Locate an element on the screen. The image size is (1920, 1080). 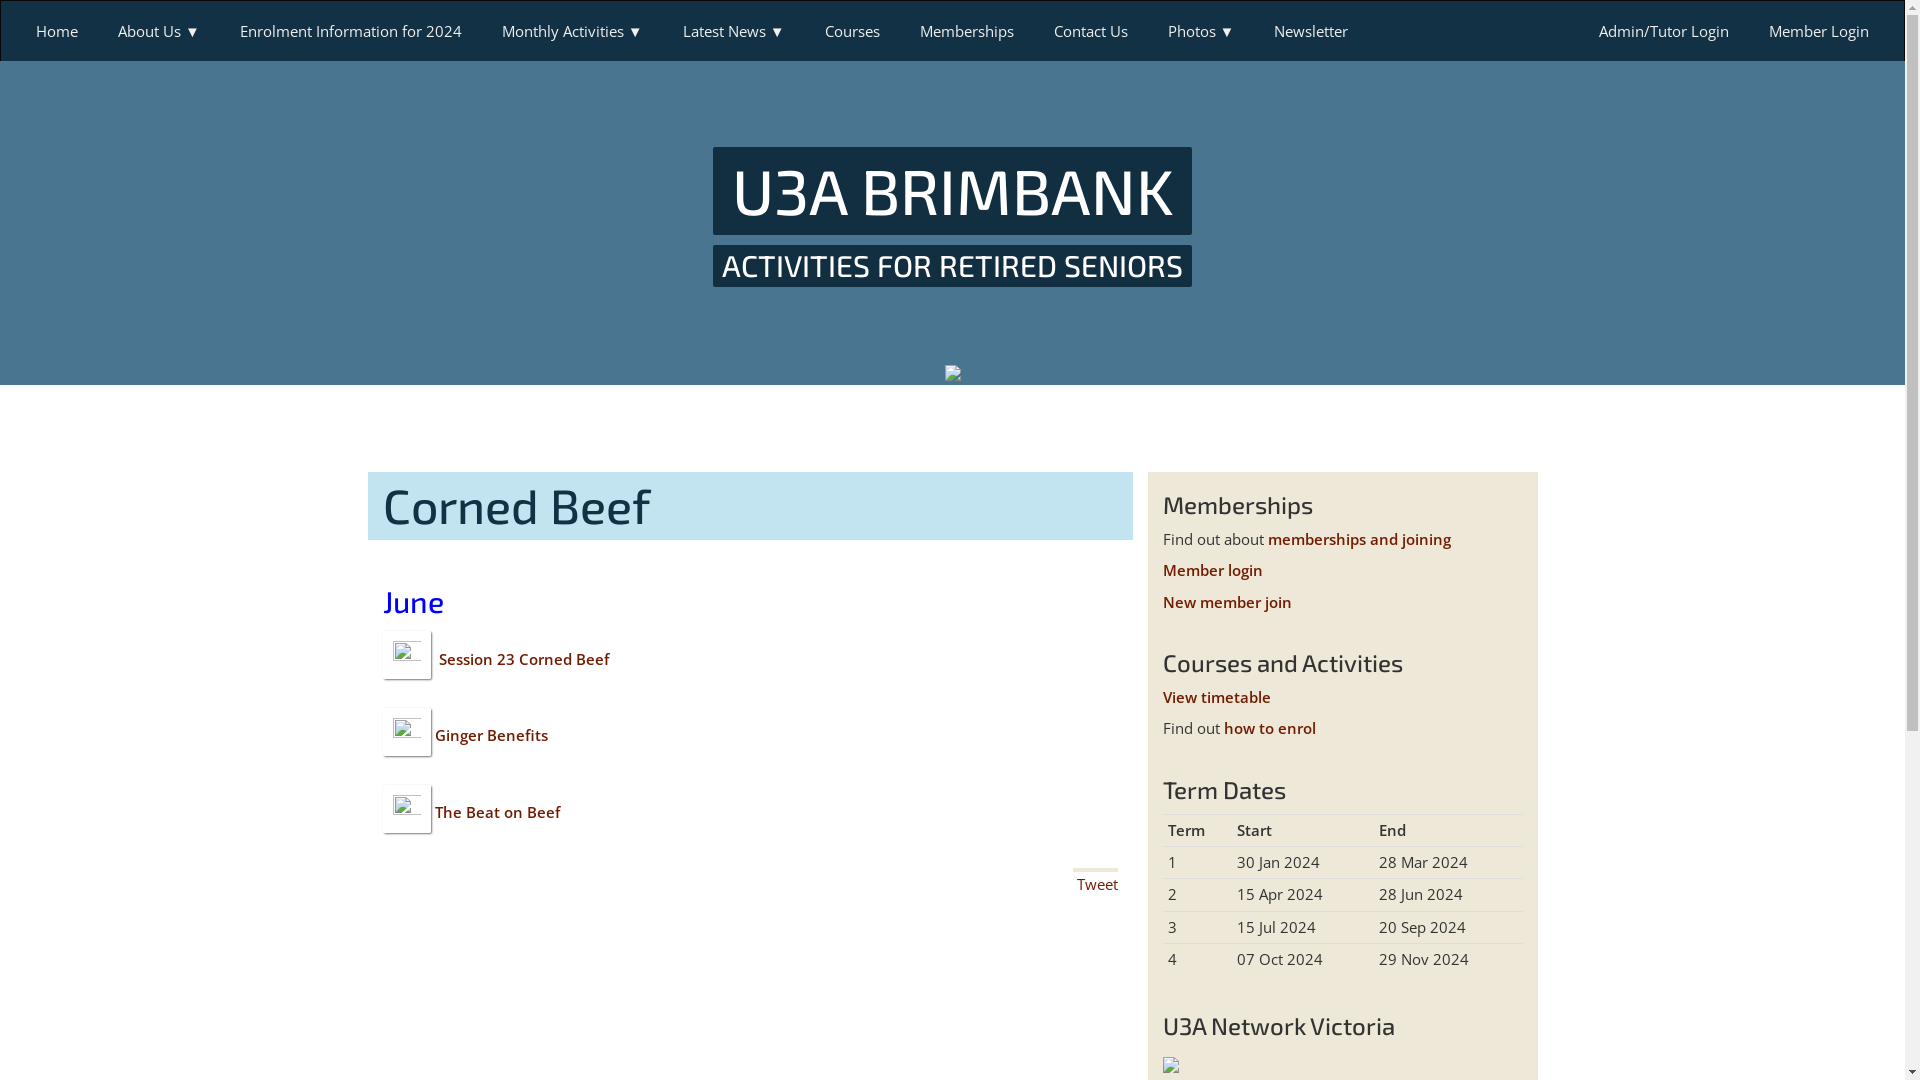
Member Login is located at coordinates (1819, 31).